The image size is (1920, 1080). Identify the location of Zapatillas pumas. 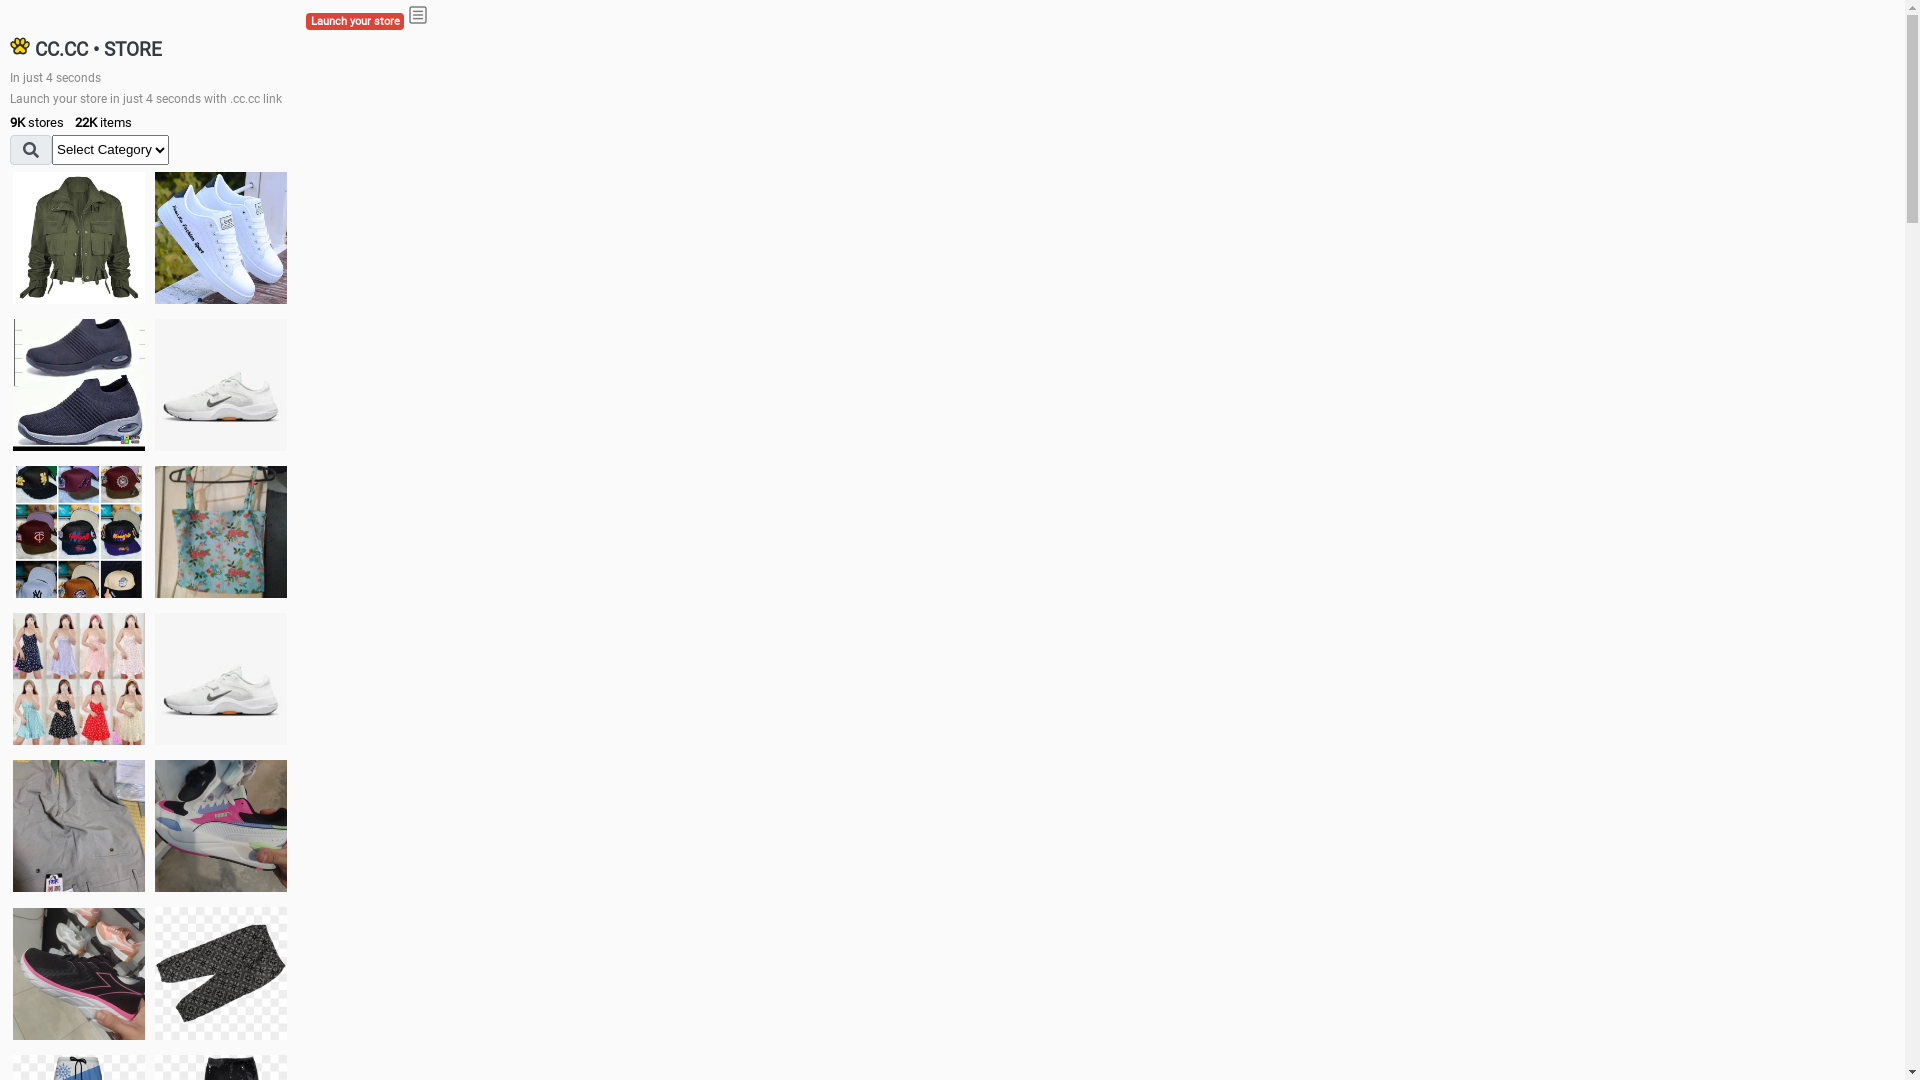
(221, 826).